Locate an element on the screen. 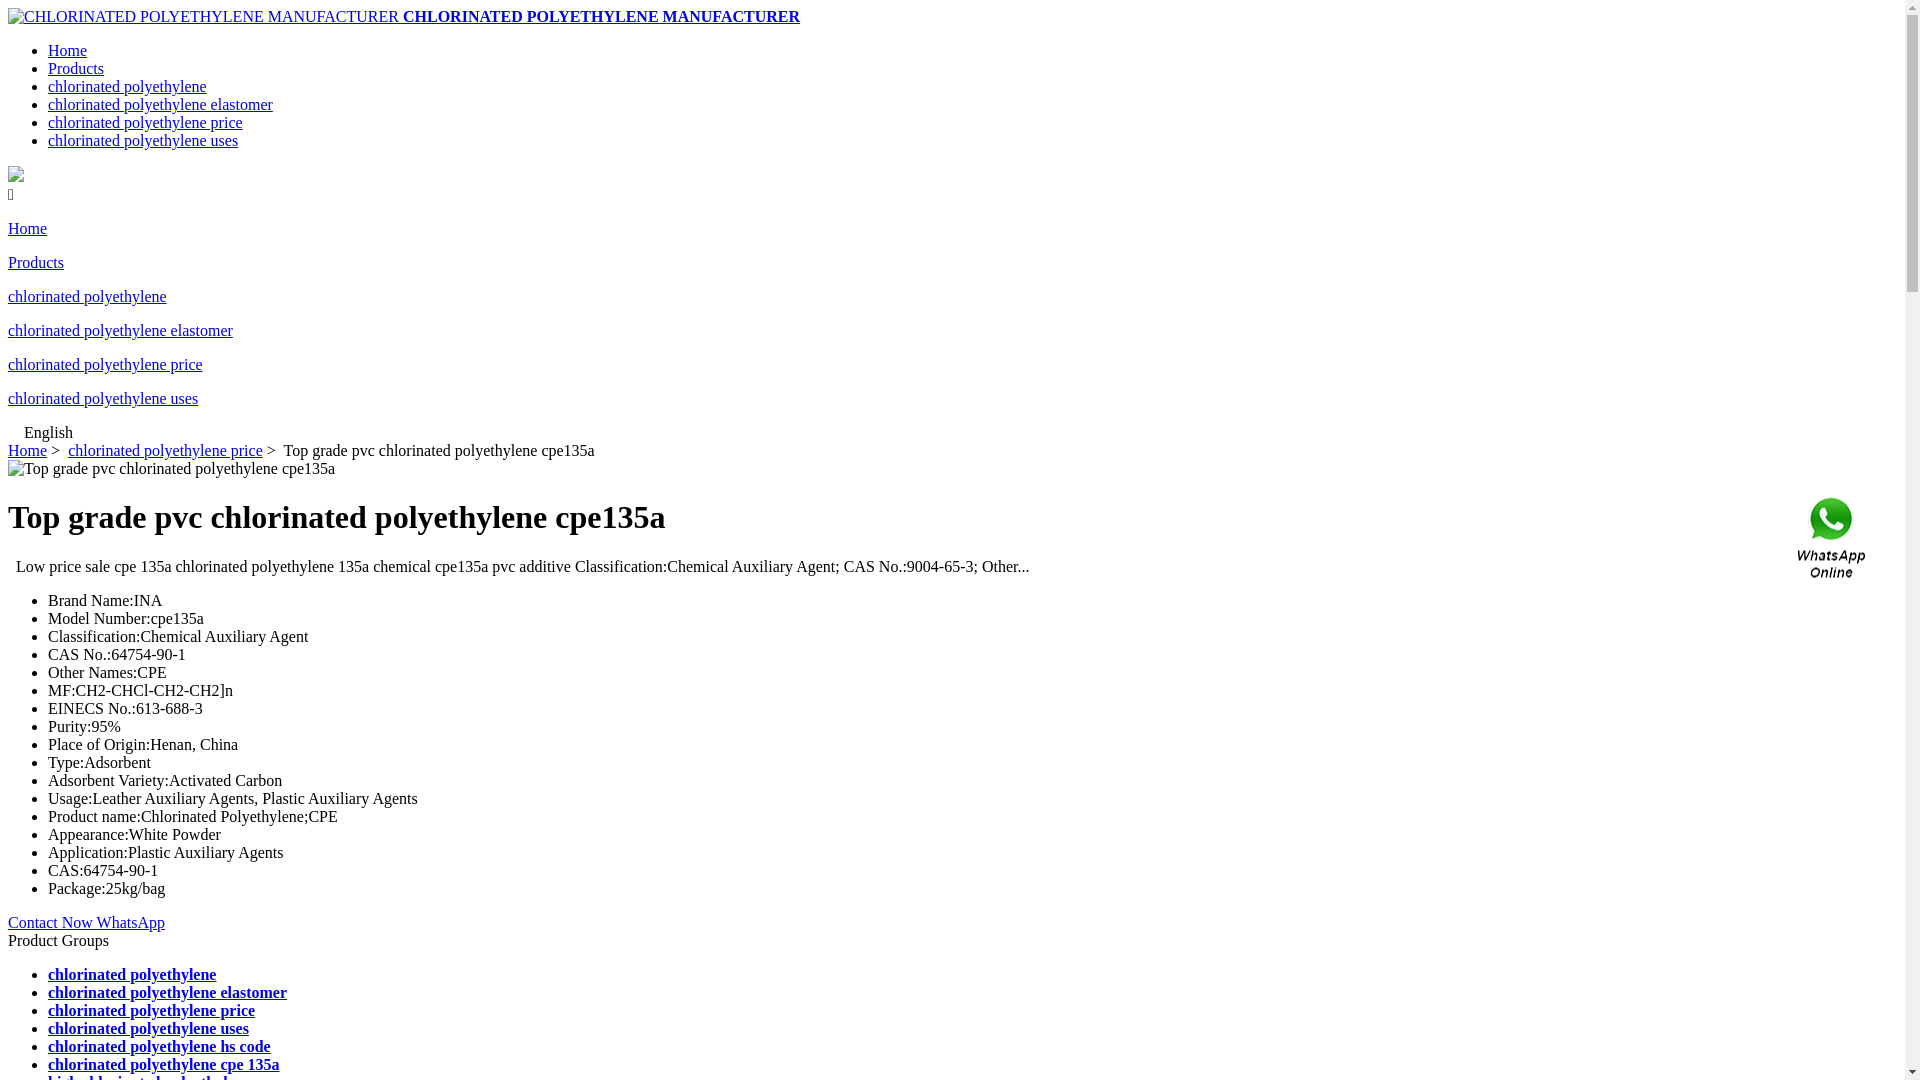 The height and width of the screenshot is (1080, 1920). Home is located at coordinates (28, 228).